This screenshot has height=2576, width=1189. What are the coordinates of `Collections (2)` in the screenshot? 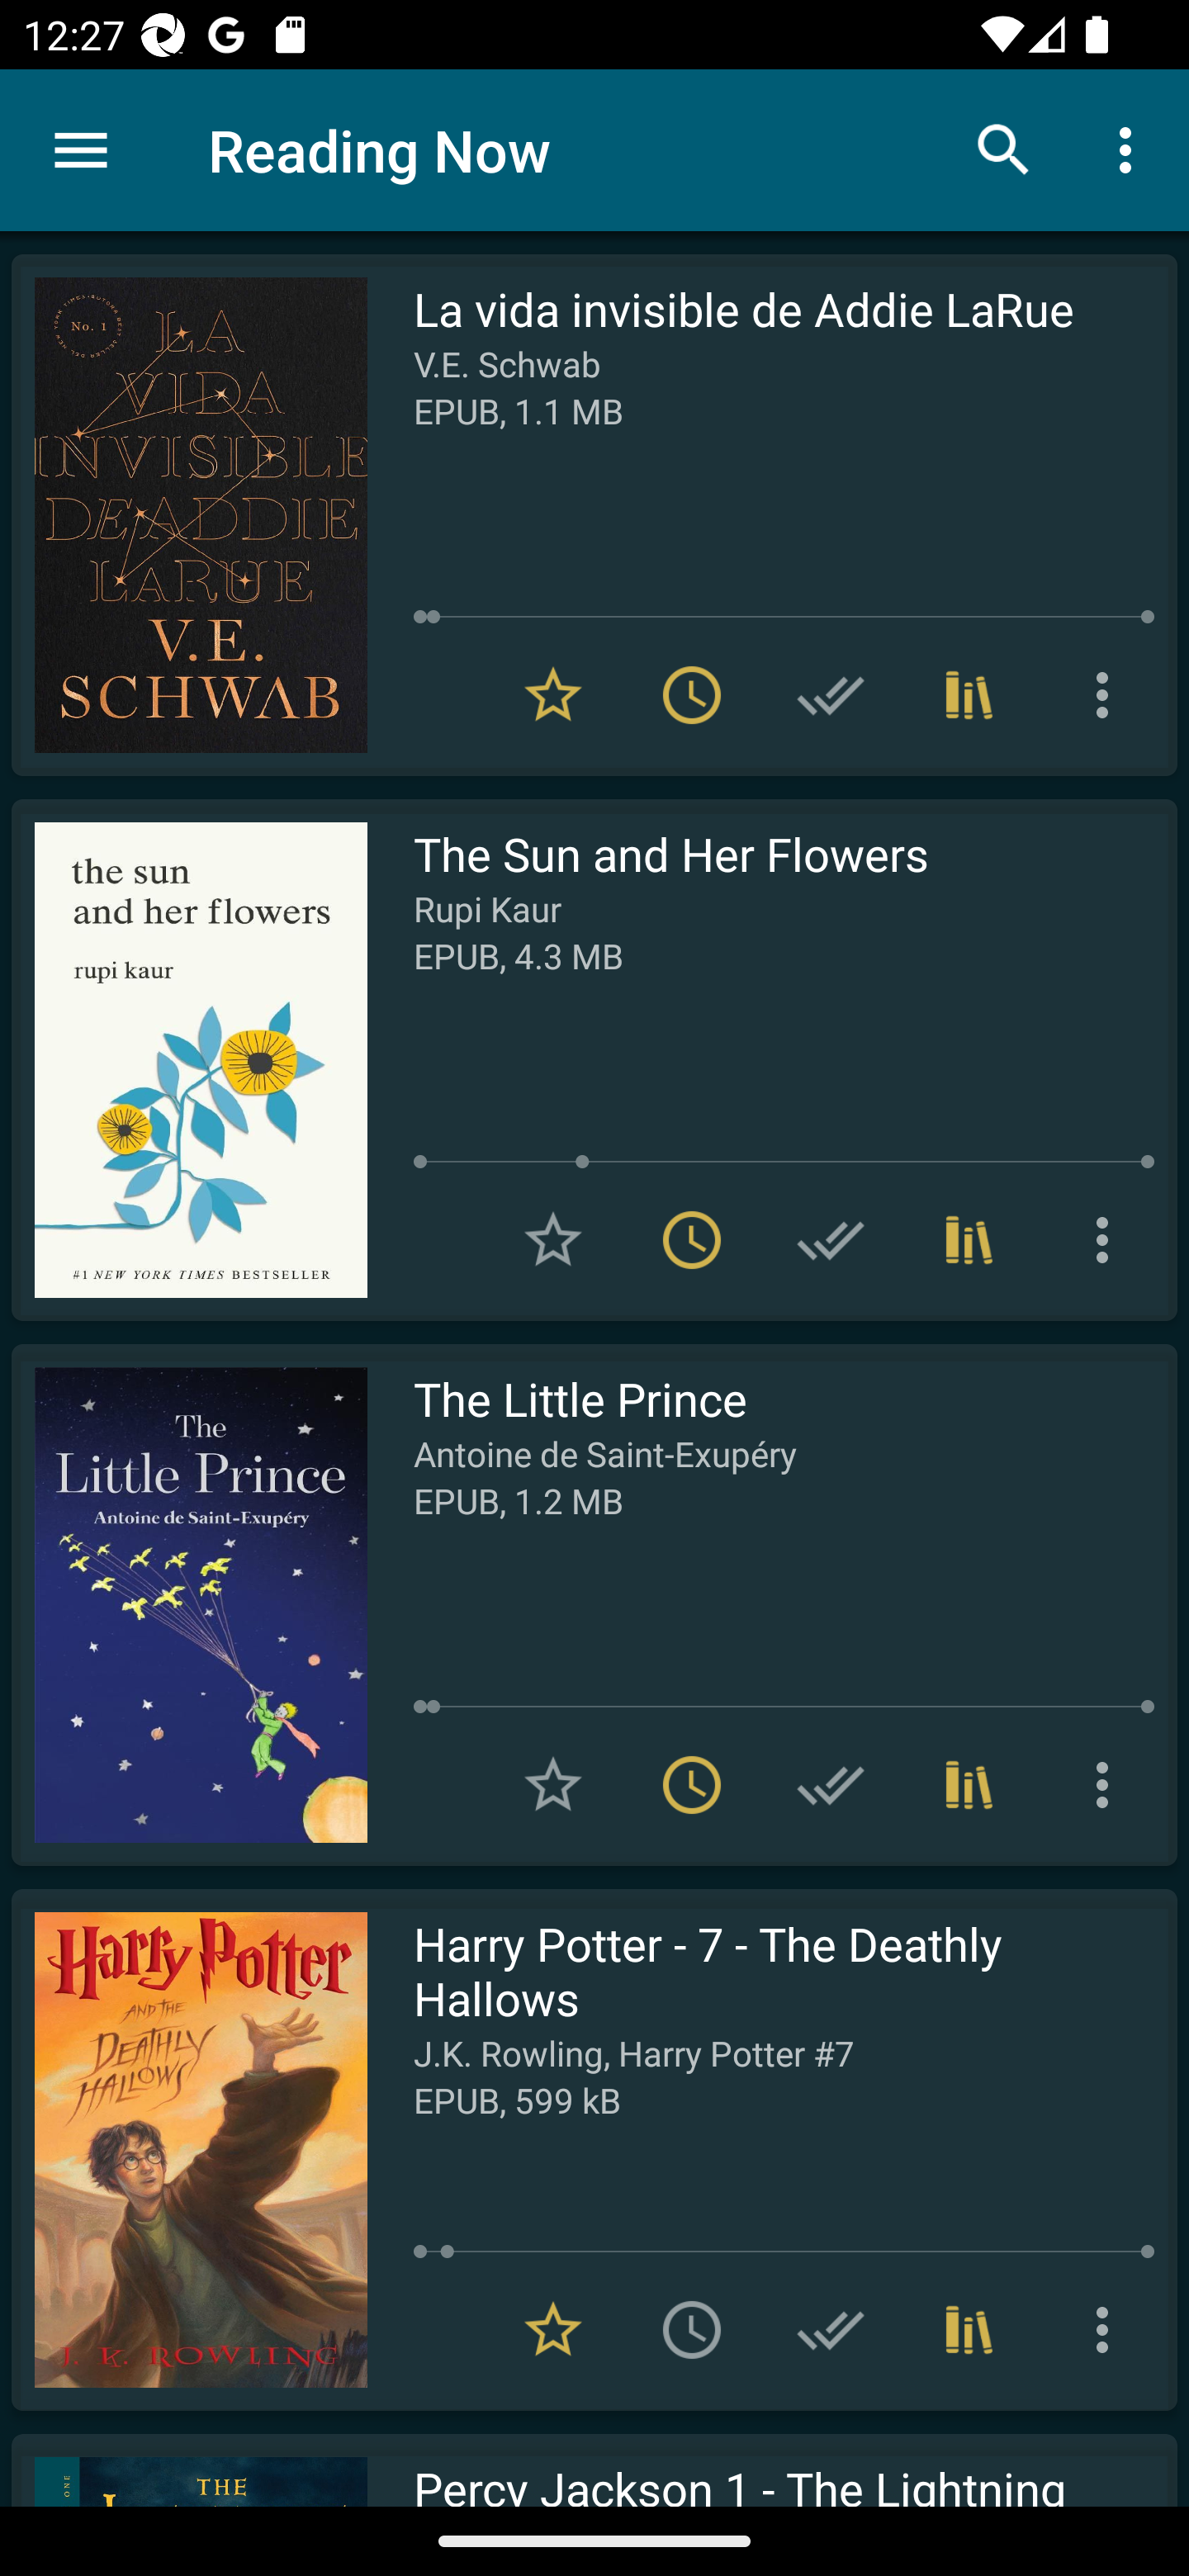 It's located at (969, 2330).